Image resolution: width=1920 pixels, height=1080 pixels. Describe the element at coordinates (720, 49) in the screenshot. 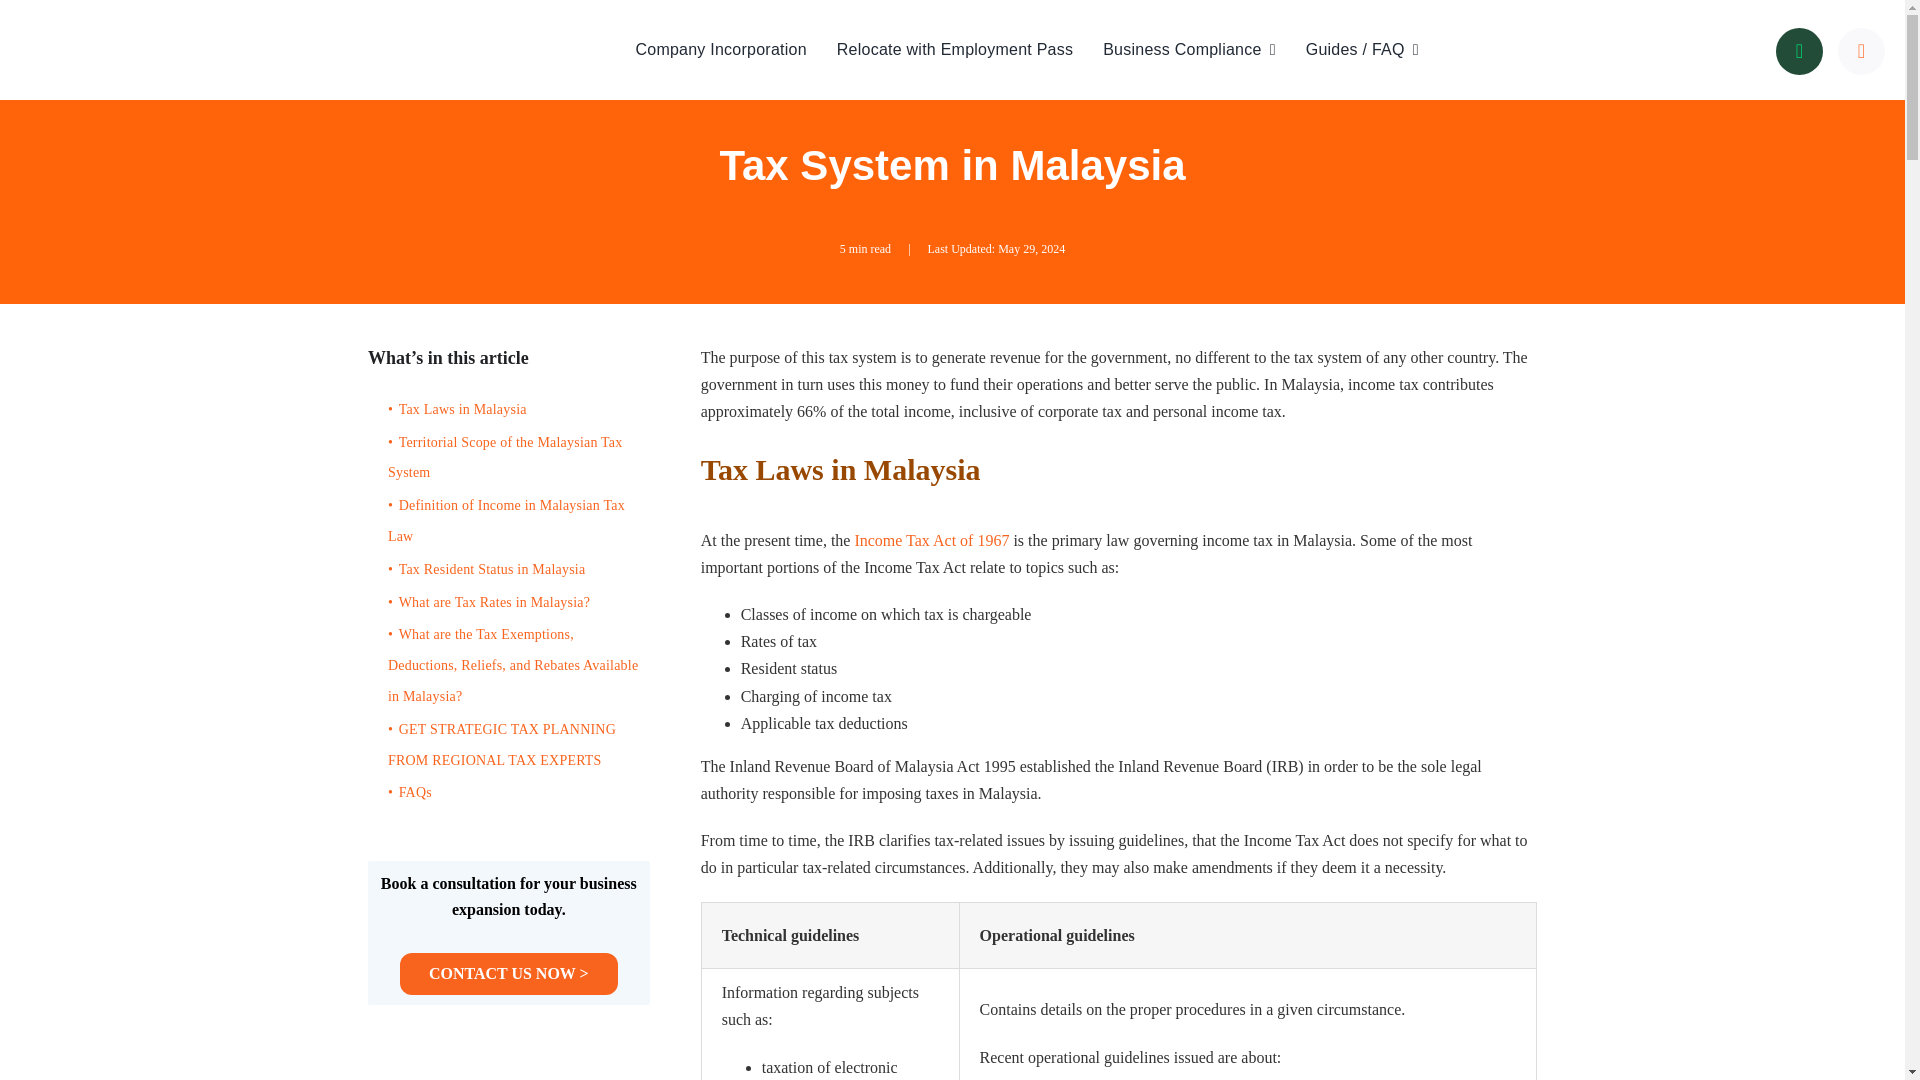

I see `Company Incorporation` at that location.